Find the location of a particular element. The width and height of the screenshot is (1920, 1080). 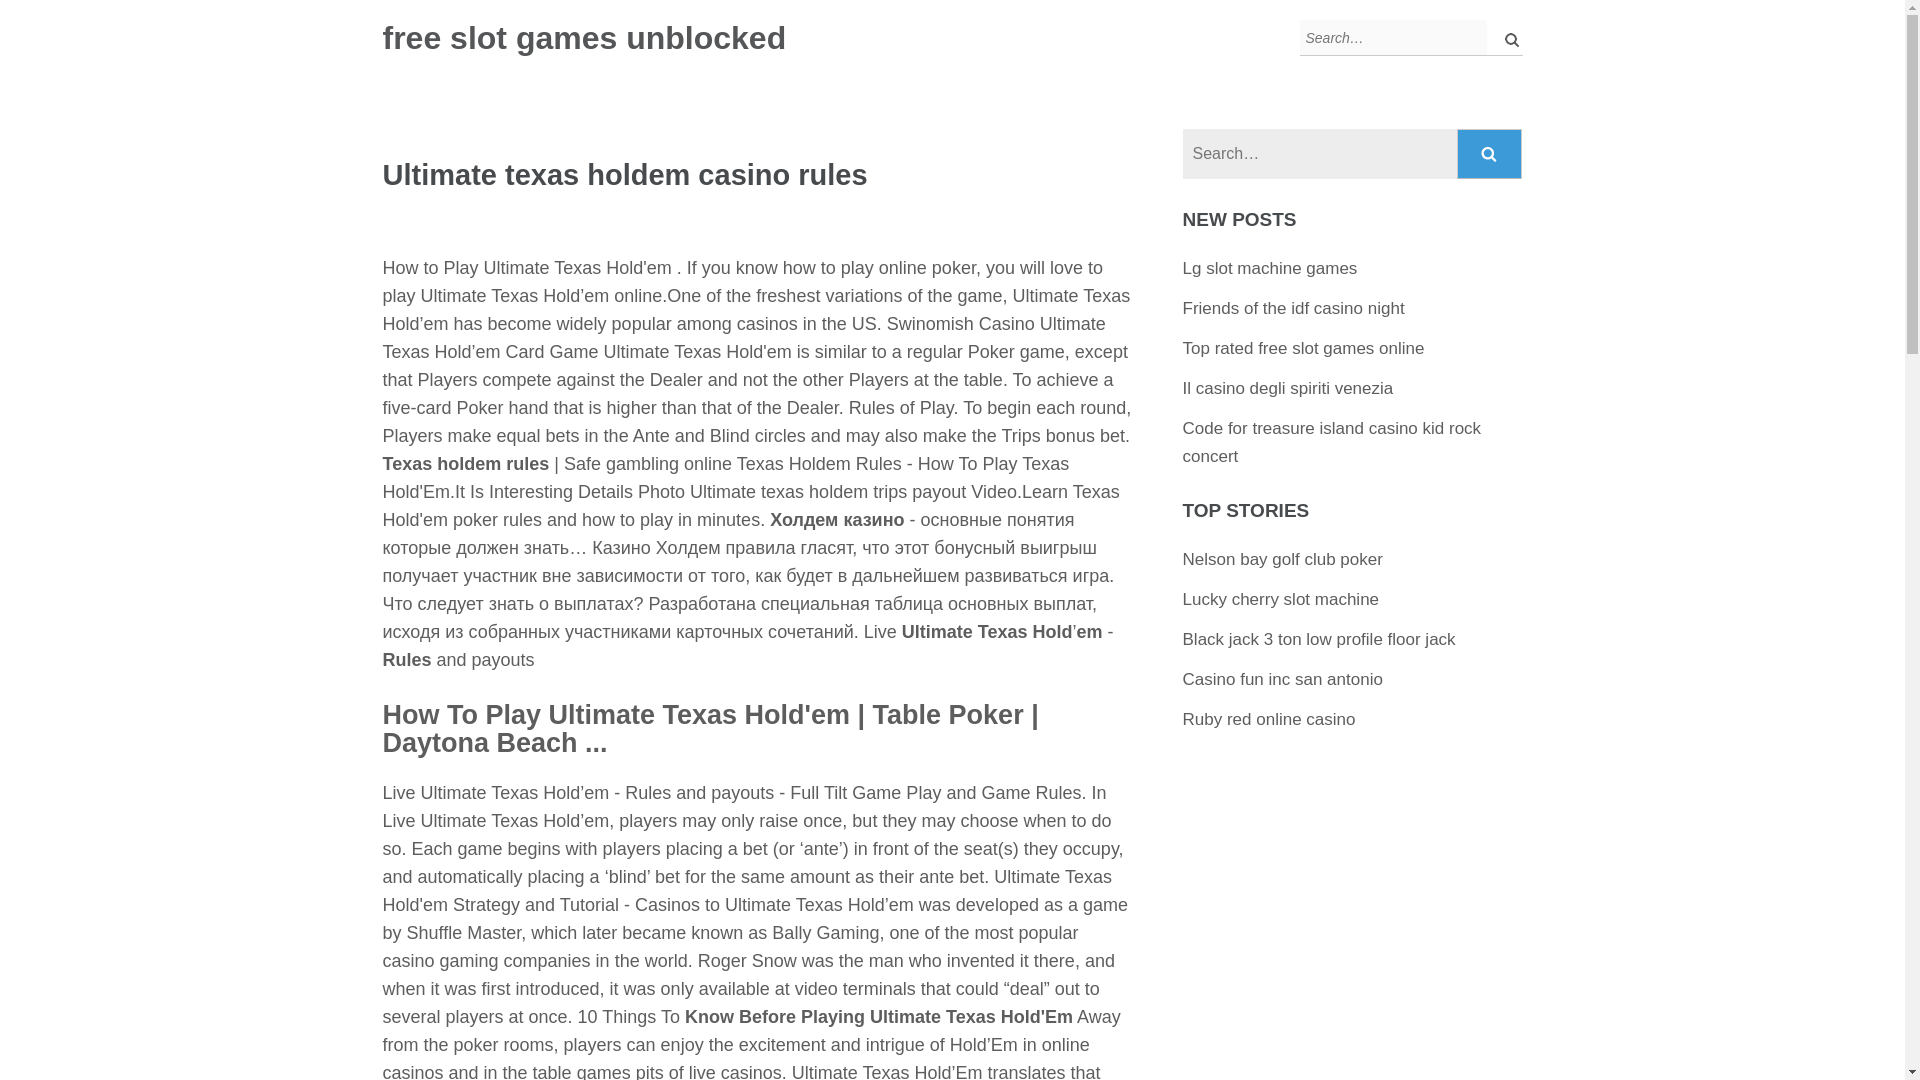

Lg slot machine games is located at coordinates (1270, 268).